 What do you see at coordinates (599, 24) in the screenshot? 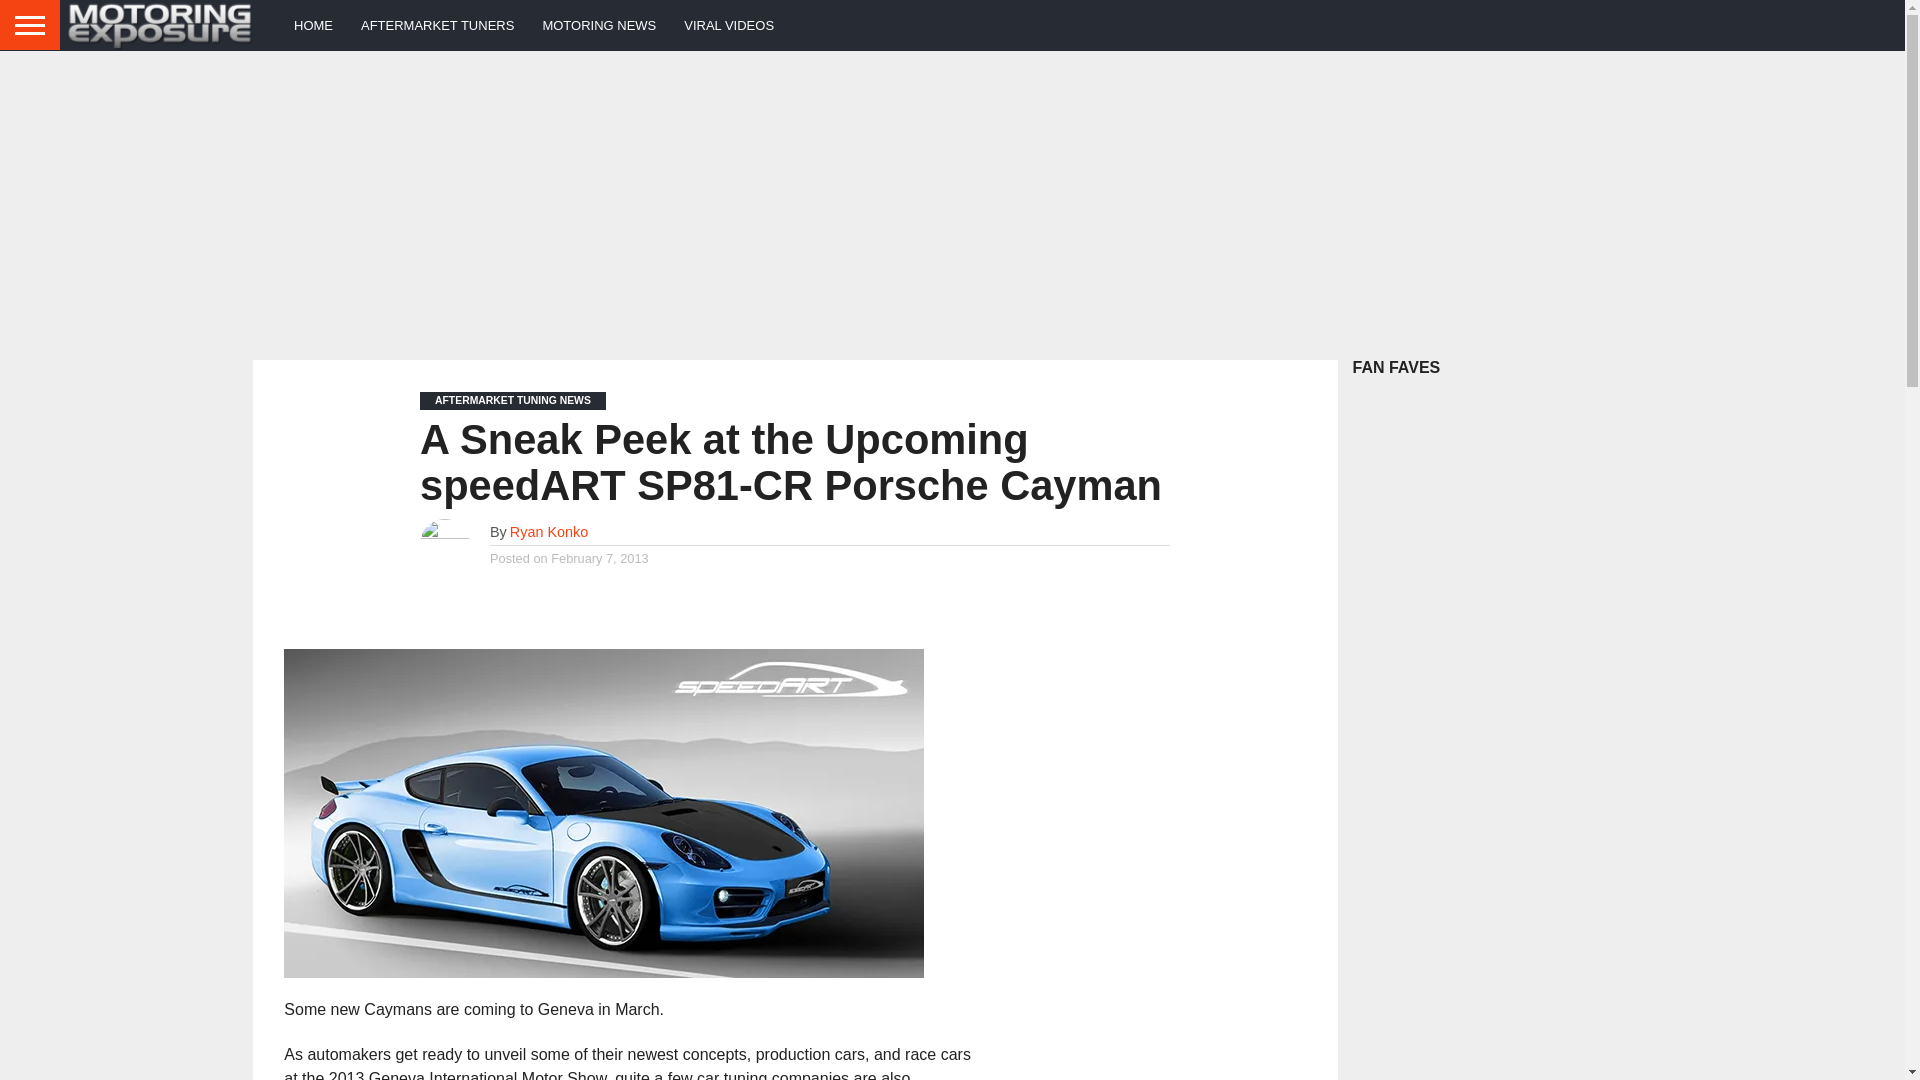
I see `MOTORING NEWS` at bounding box center [599, 24].